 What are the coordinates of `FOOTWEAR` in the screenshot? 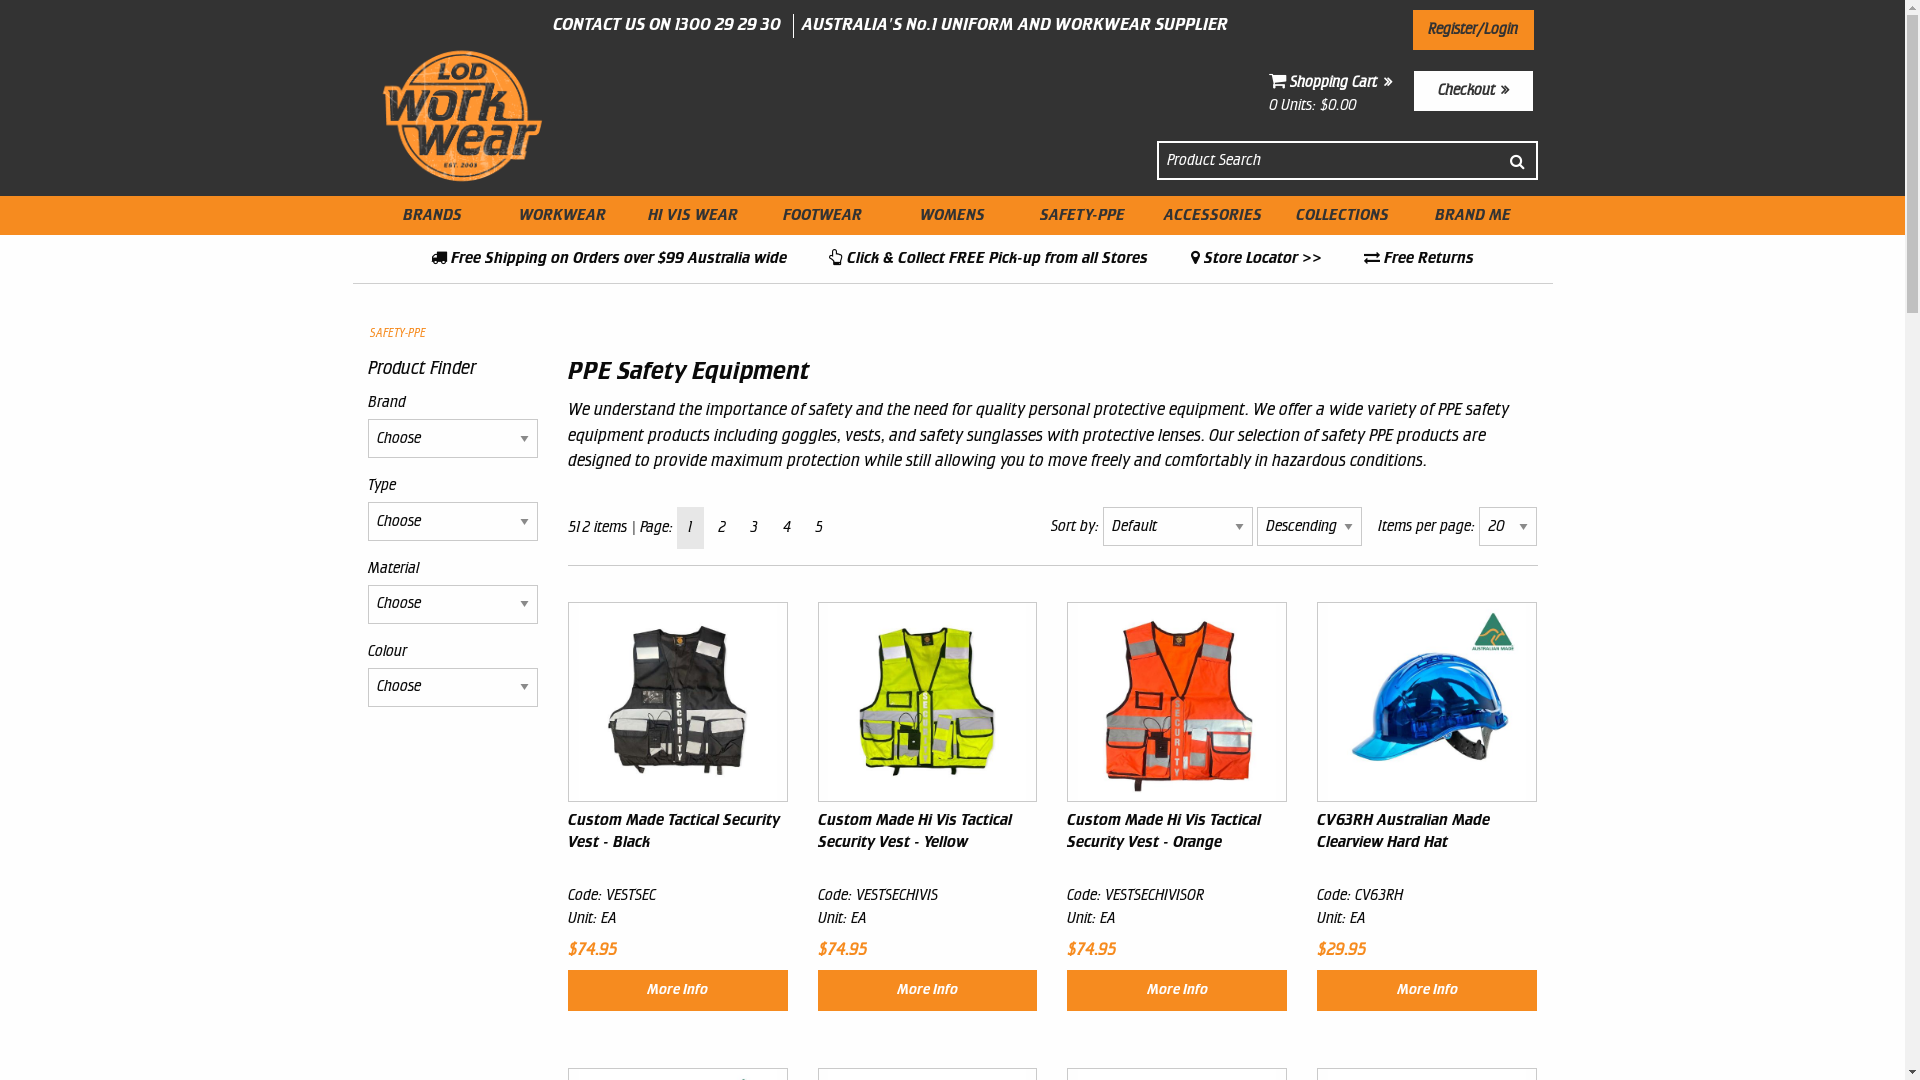 It's located at (823, 215).